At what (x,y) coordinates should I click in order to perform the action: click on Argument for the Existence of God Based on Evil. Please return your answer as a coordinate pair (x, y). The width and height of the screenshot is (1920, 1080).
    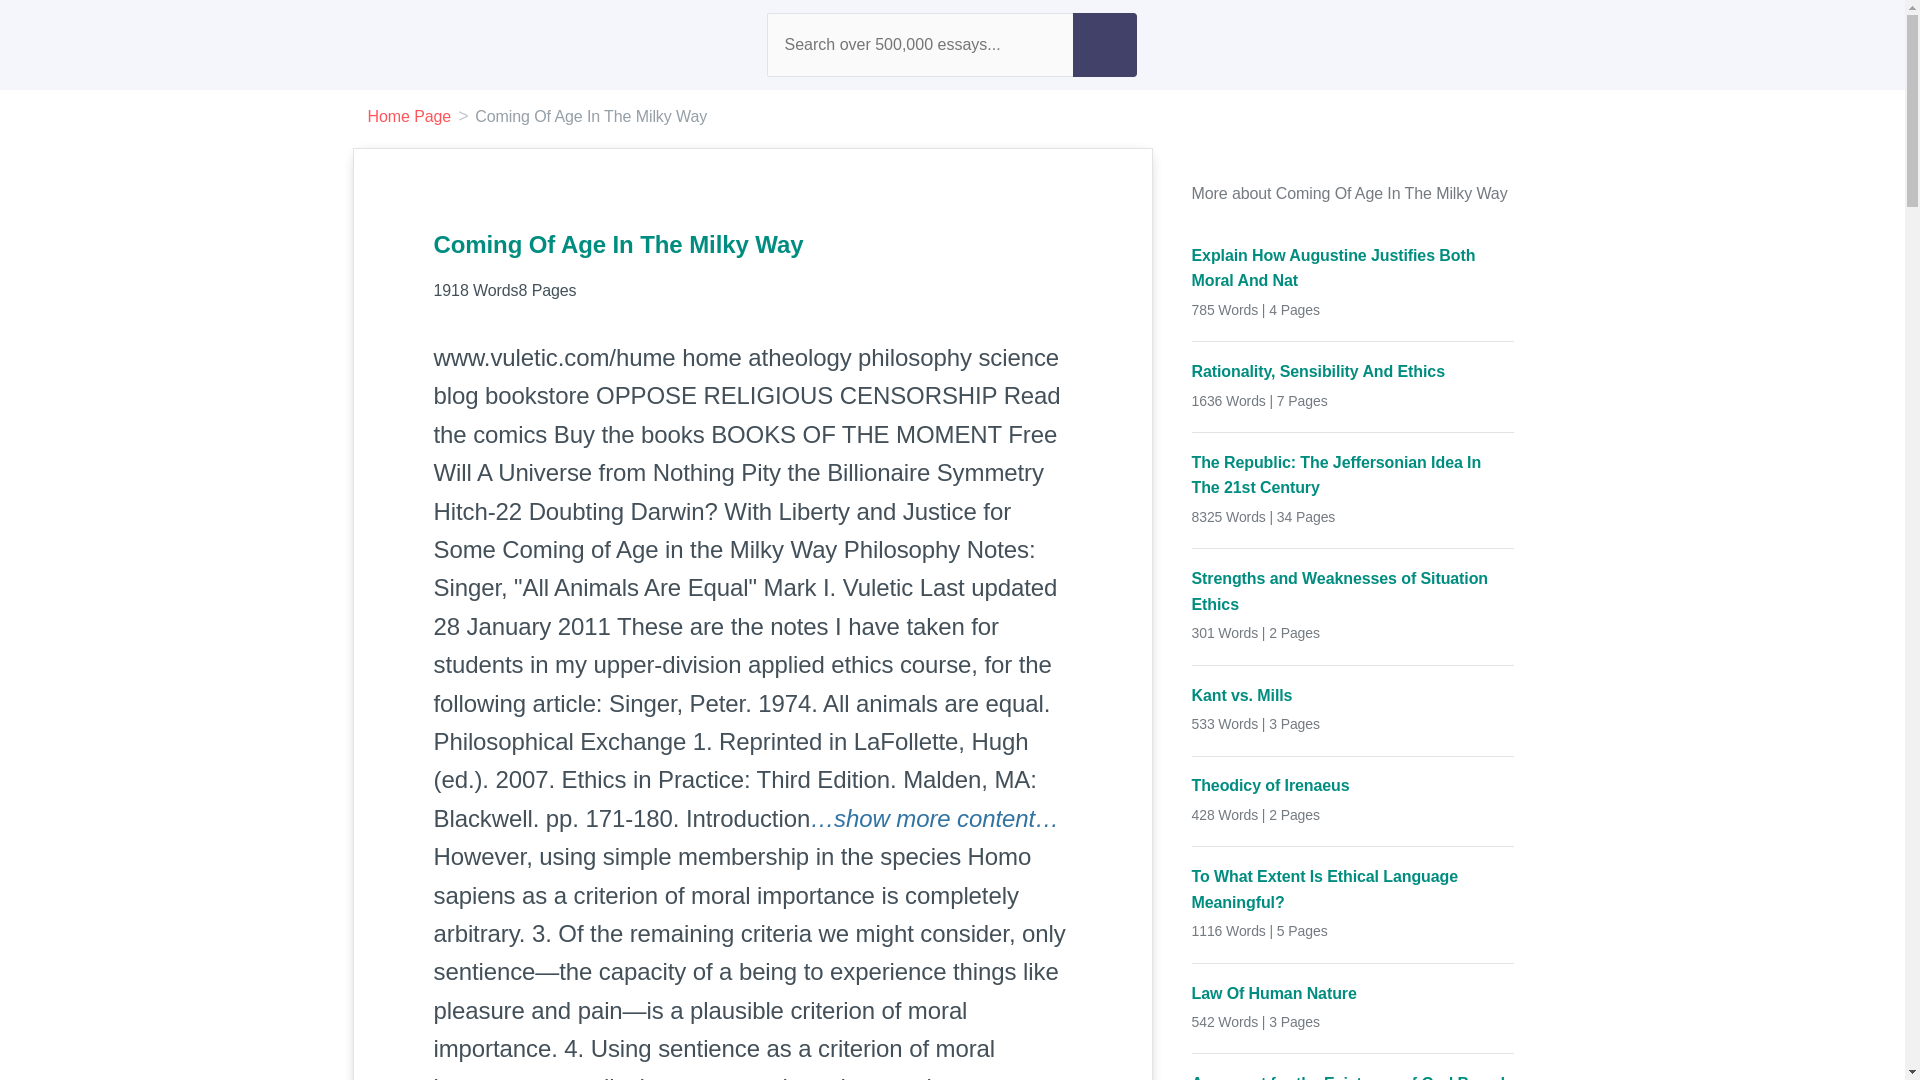
    Looking at the image, I should click on (1353, 1076).